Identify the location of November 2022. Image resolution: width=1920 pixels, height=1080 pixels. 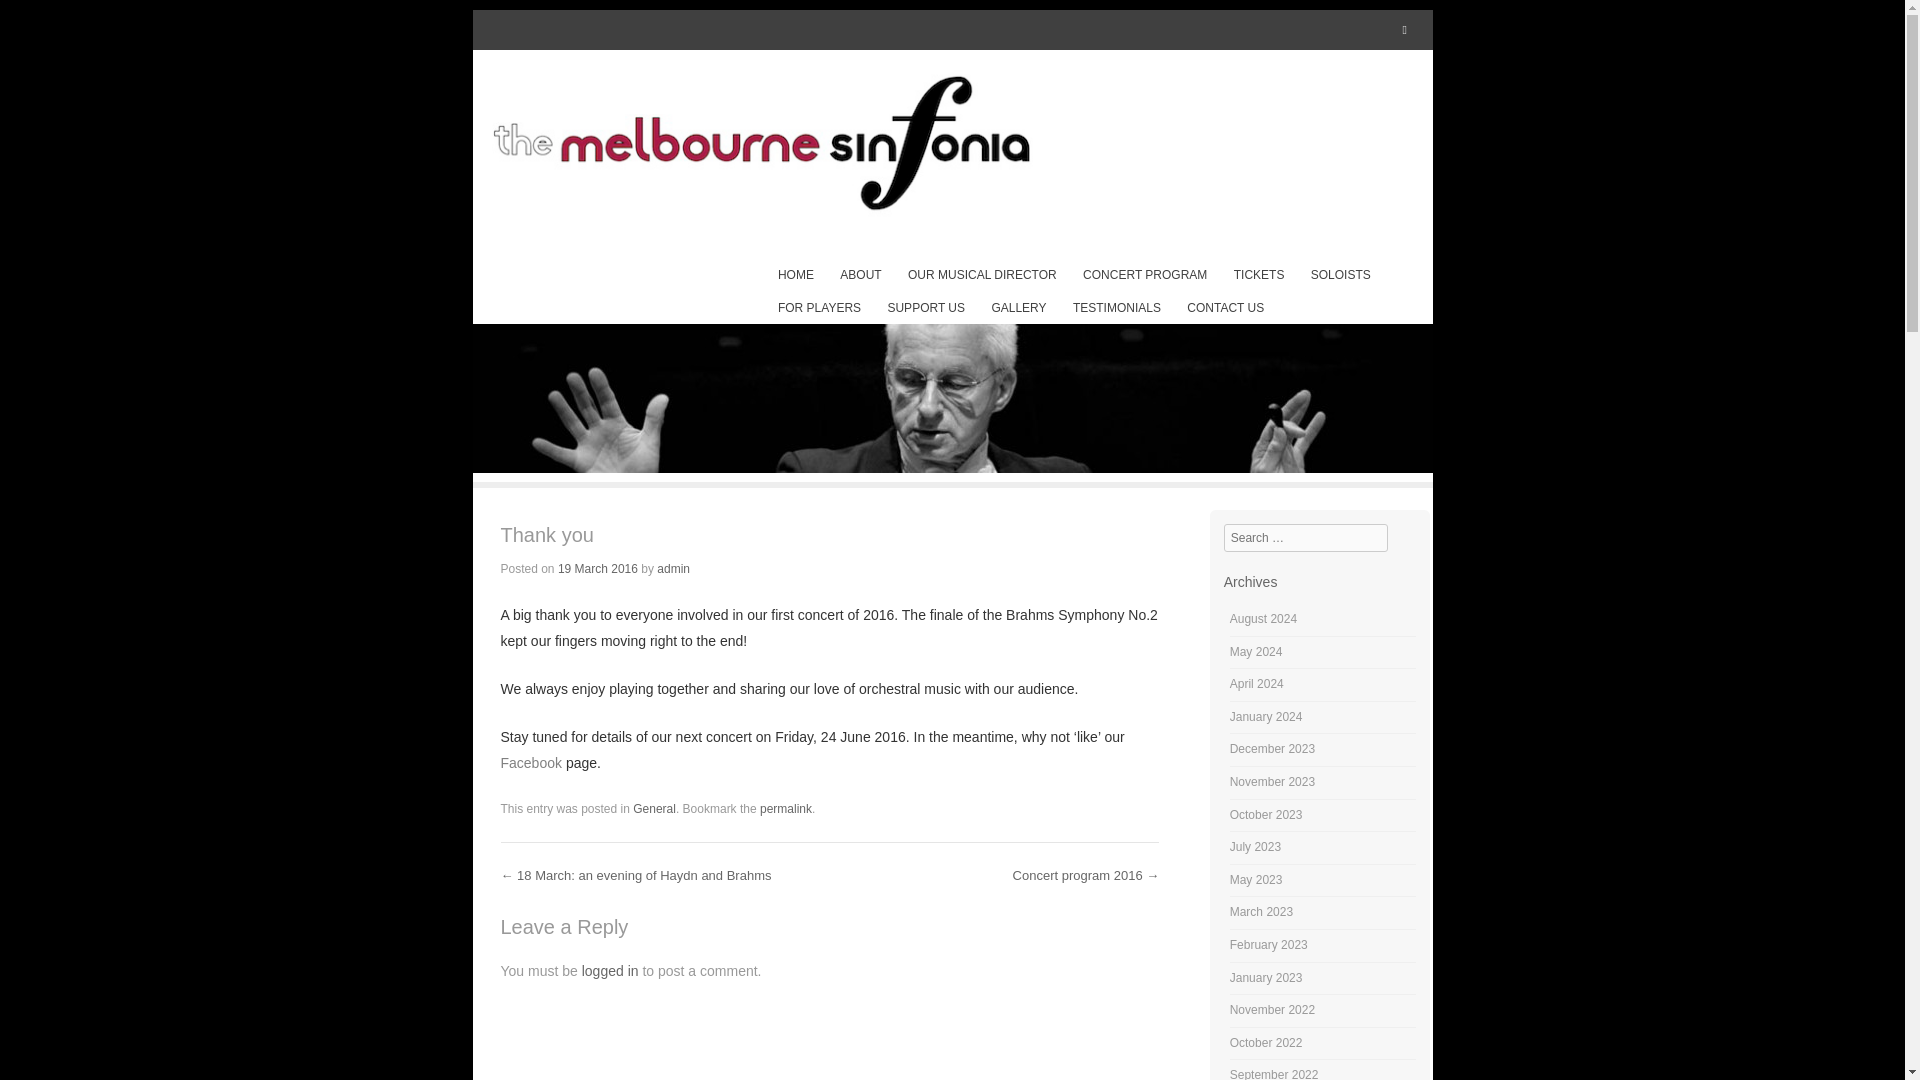
(1272, 1010).